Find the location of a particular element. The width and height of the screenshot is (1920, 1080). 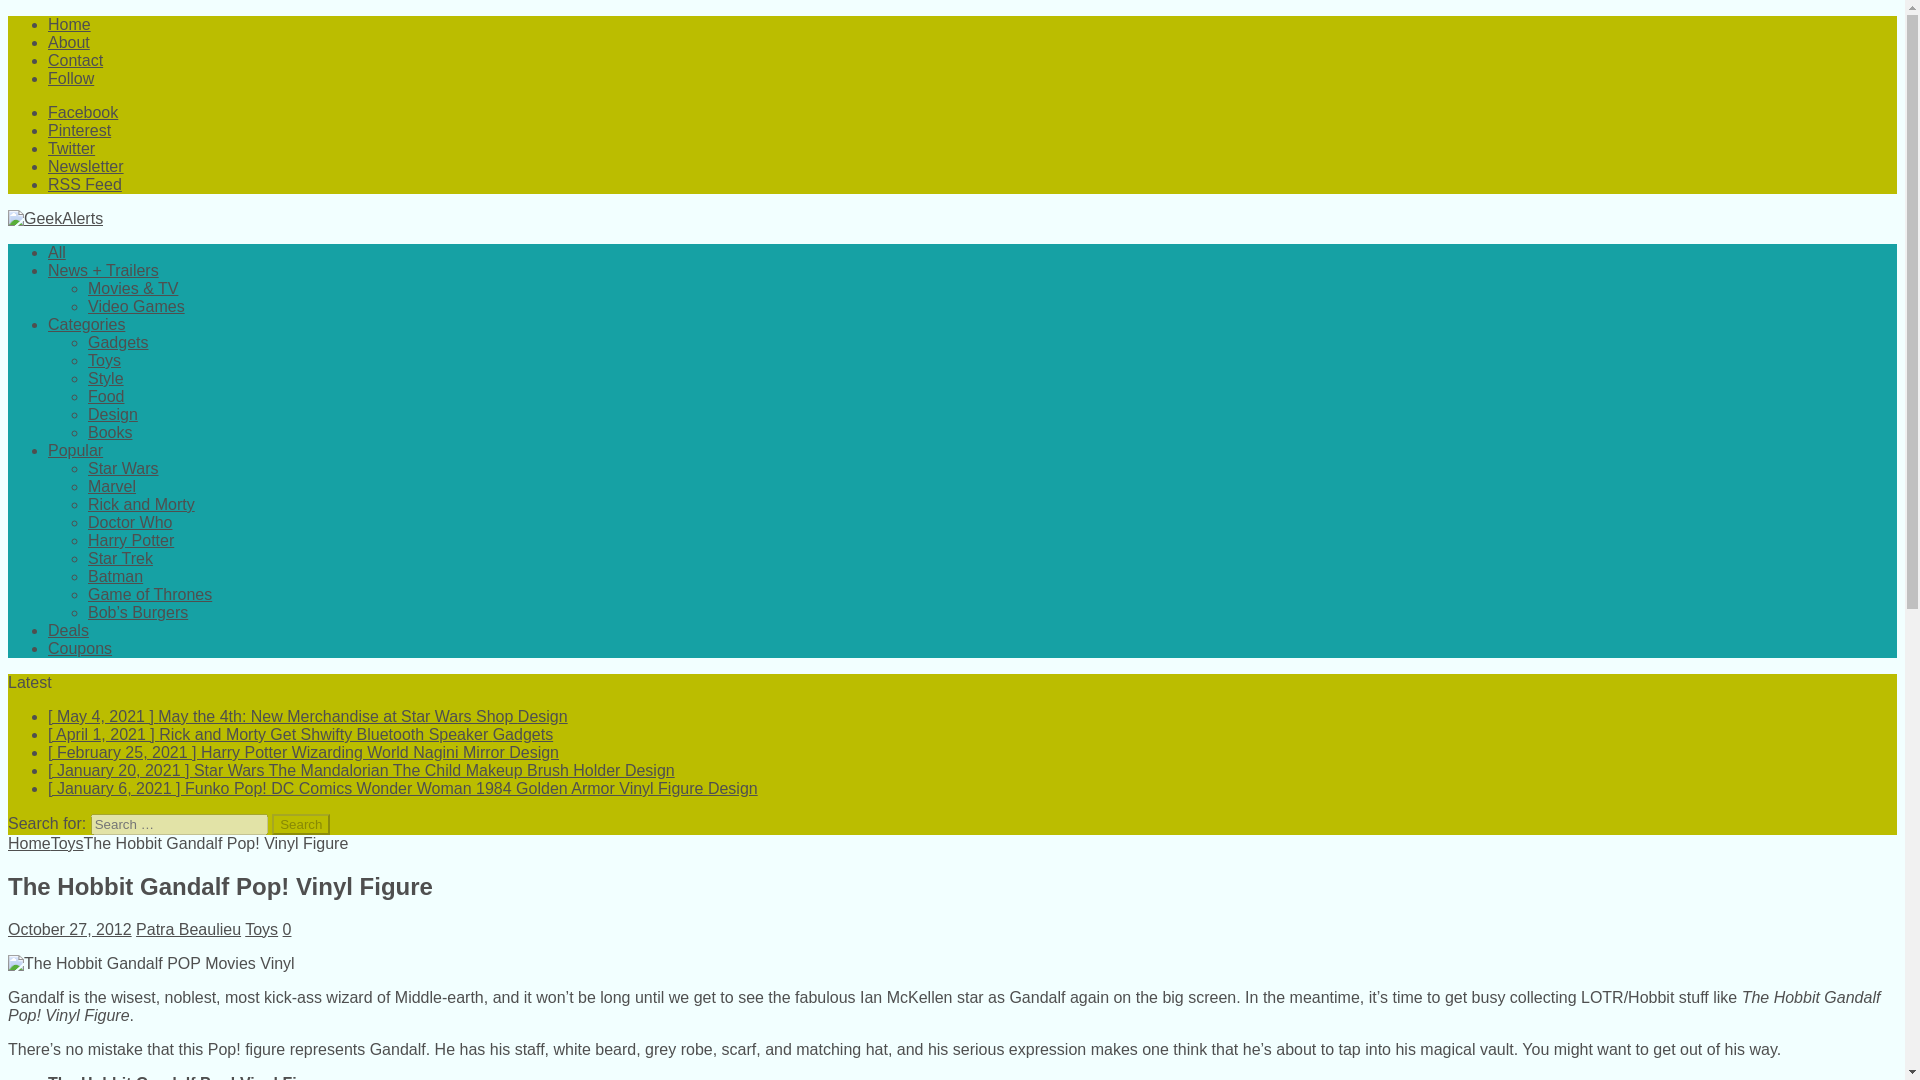

Categories is located at coordinates (86, 324).